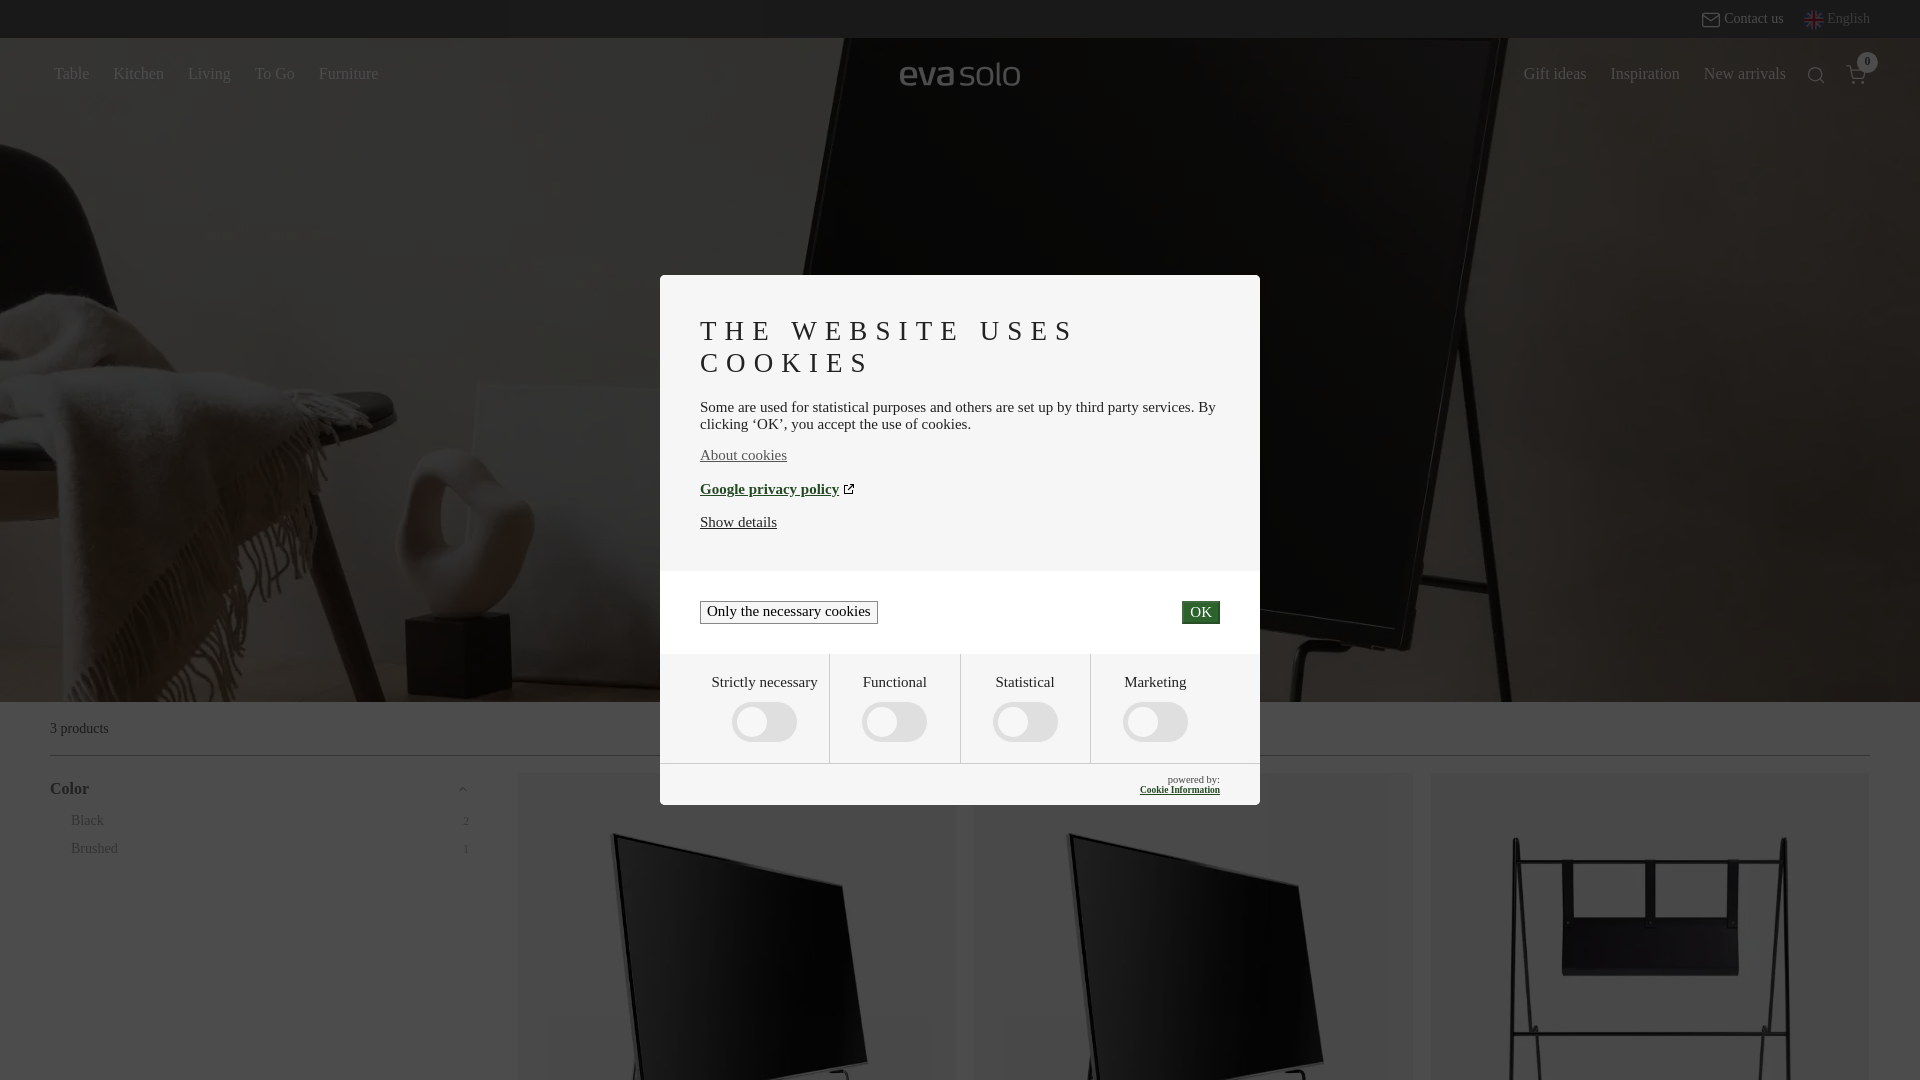 Image resolution: width=1920 pixels, height=1080 pixels. Describe the element at coordinates (738, 522) in the screenshot. I see `Show details` at that location.